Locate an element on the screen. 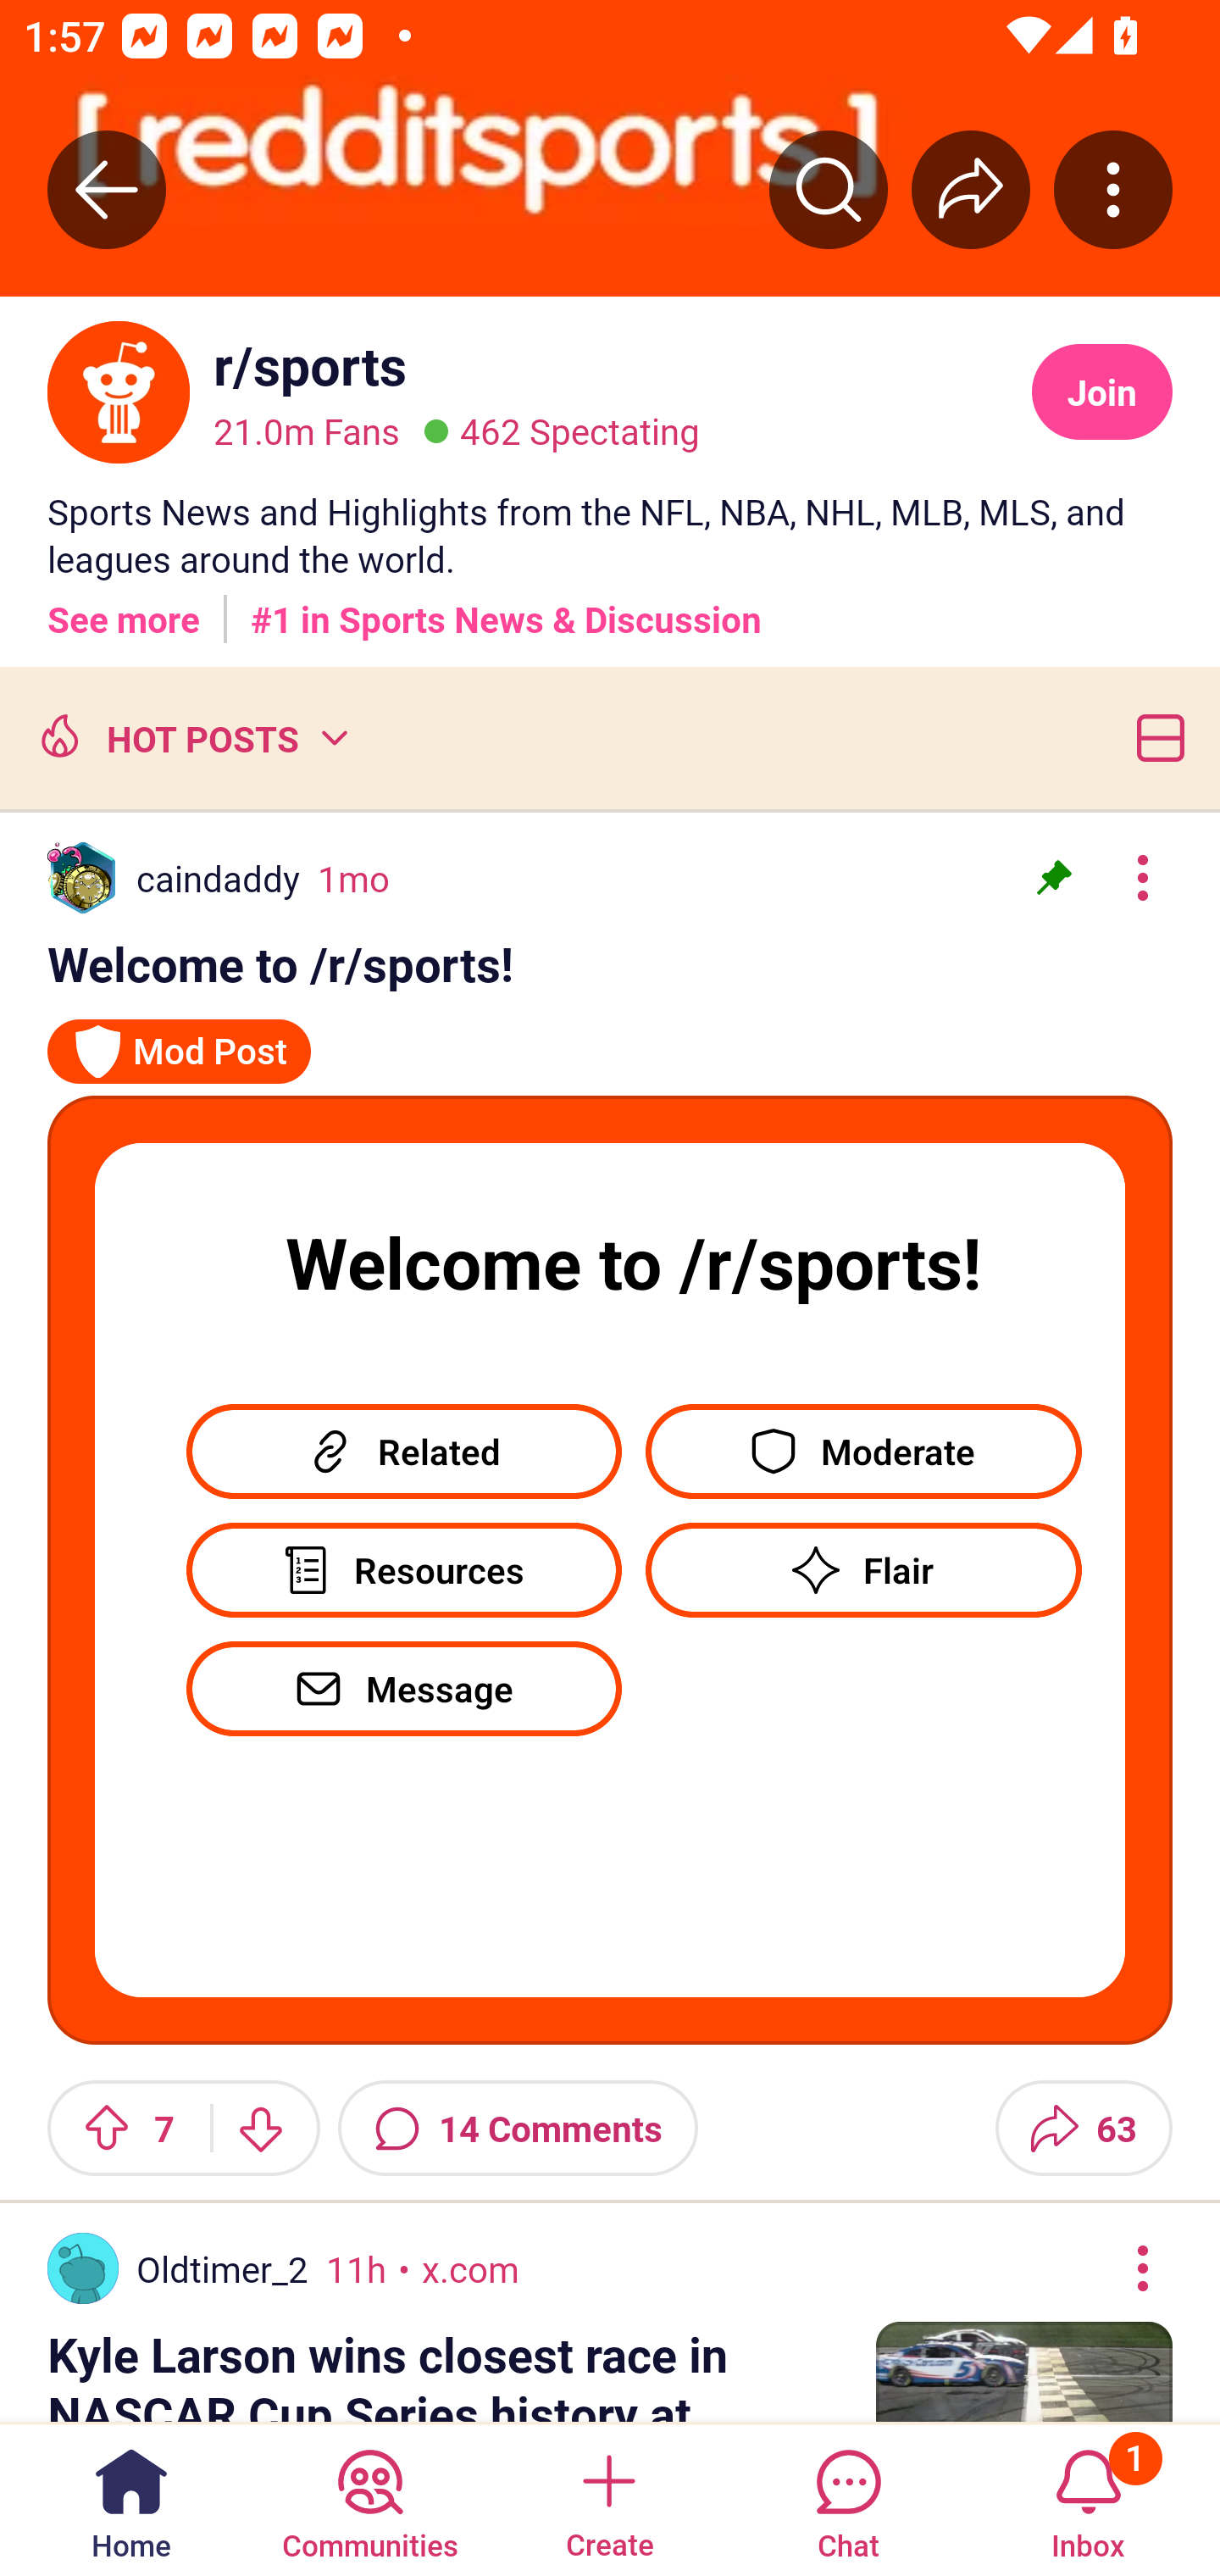 This screenshot has width=1220, height=2576. Card is located at coordinates (1154, 737).